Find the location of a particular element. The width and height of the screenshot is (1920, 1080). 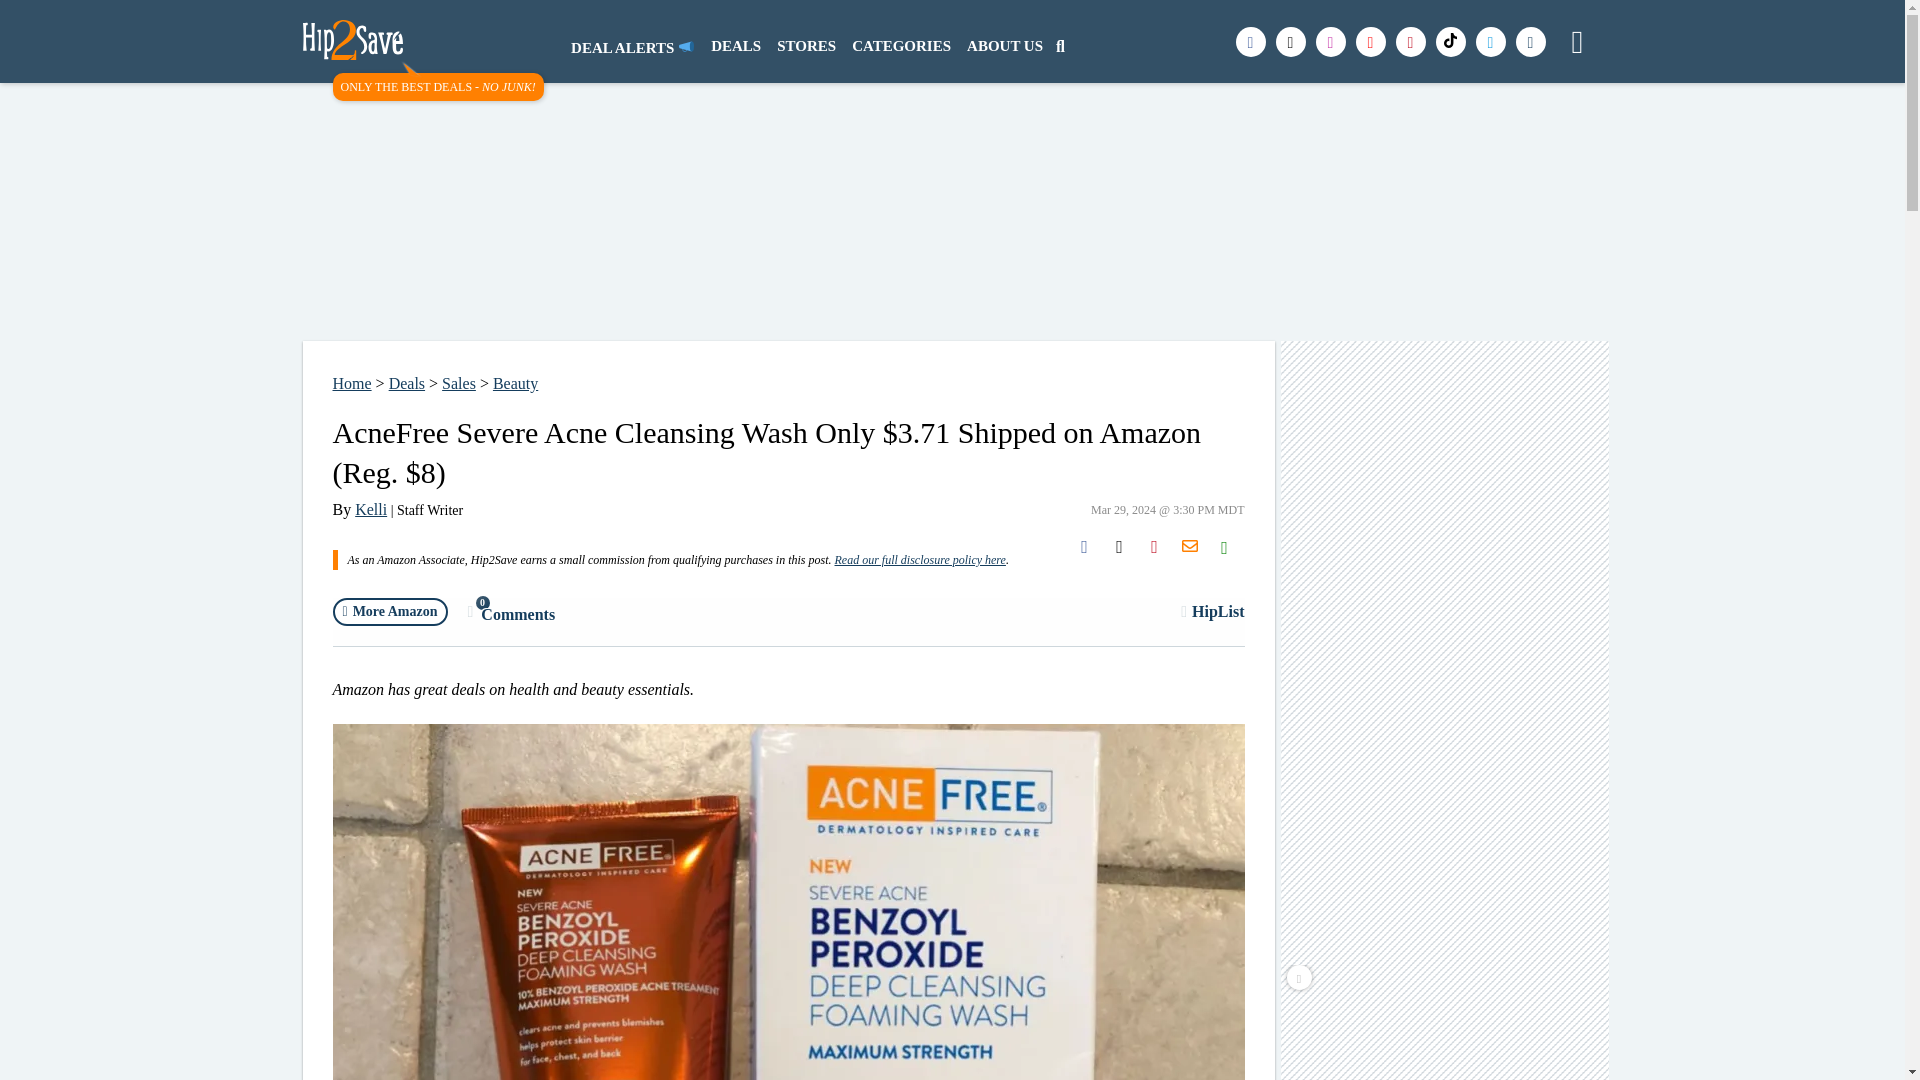

Click to share on Facebook is located at coordinates (1084, 546).